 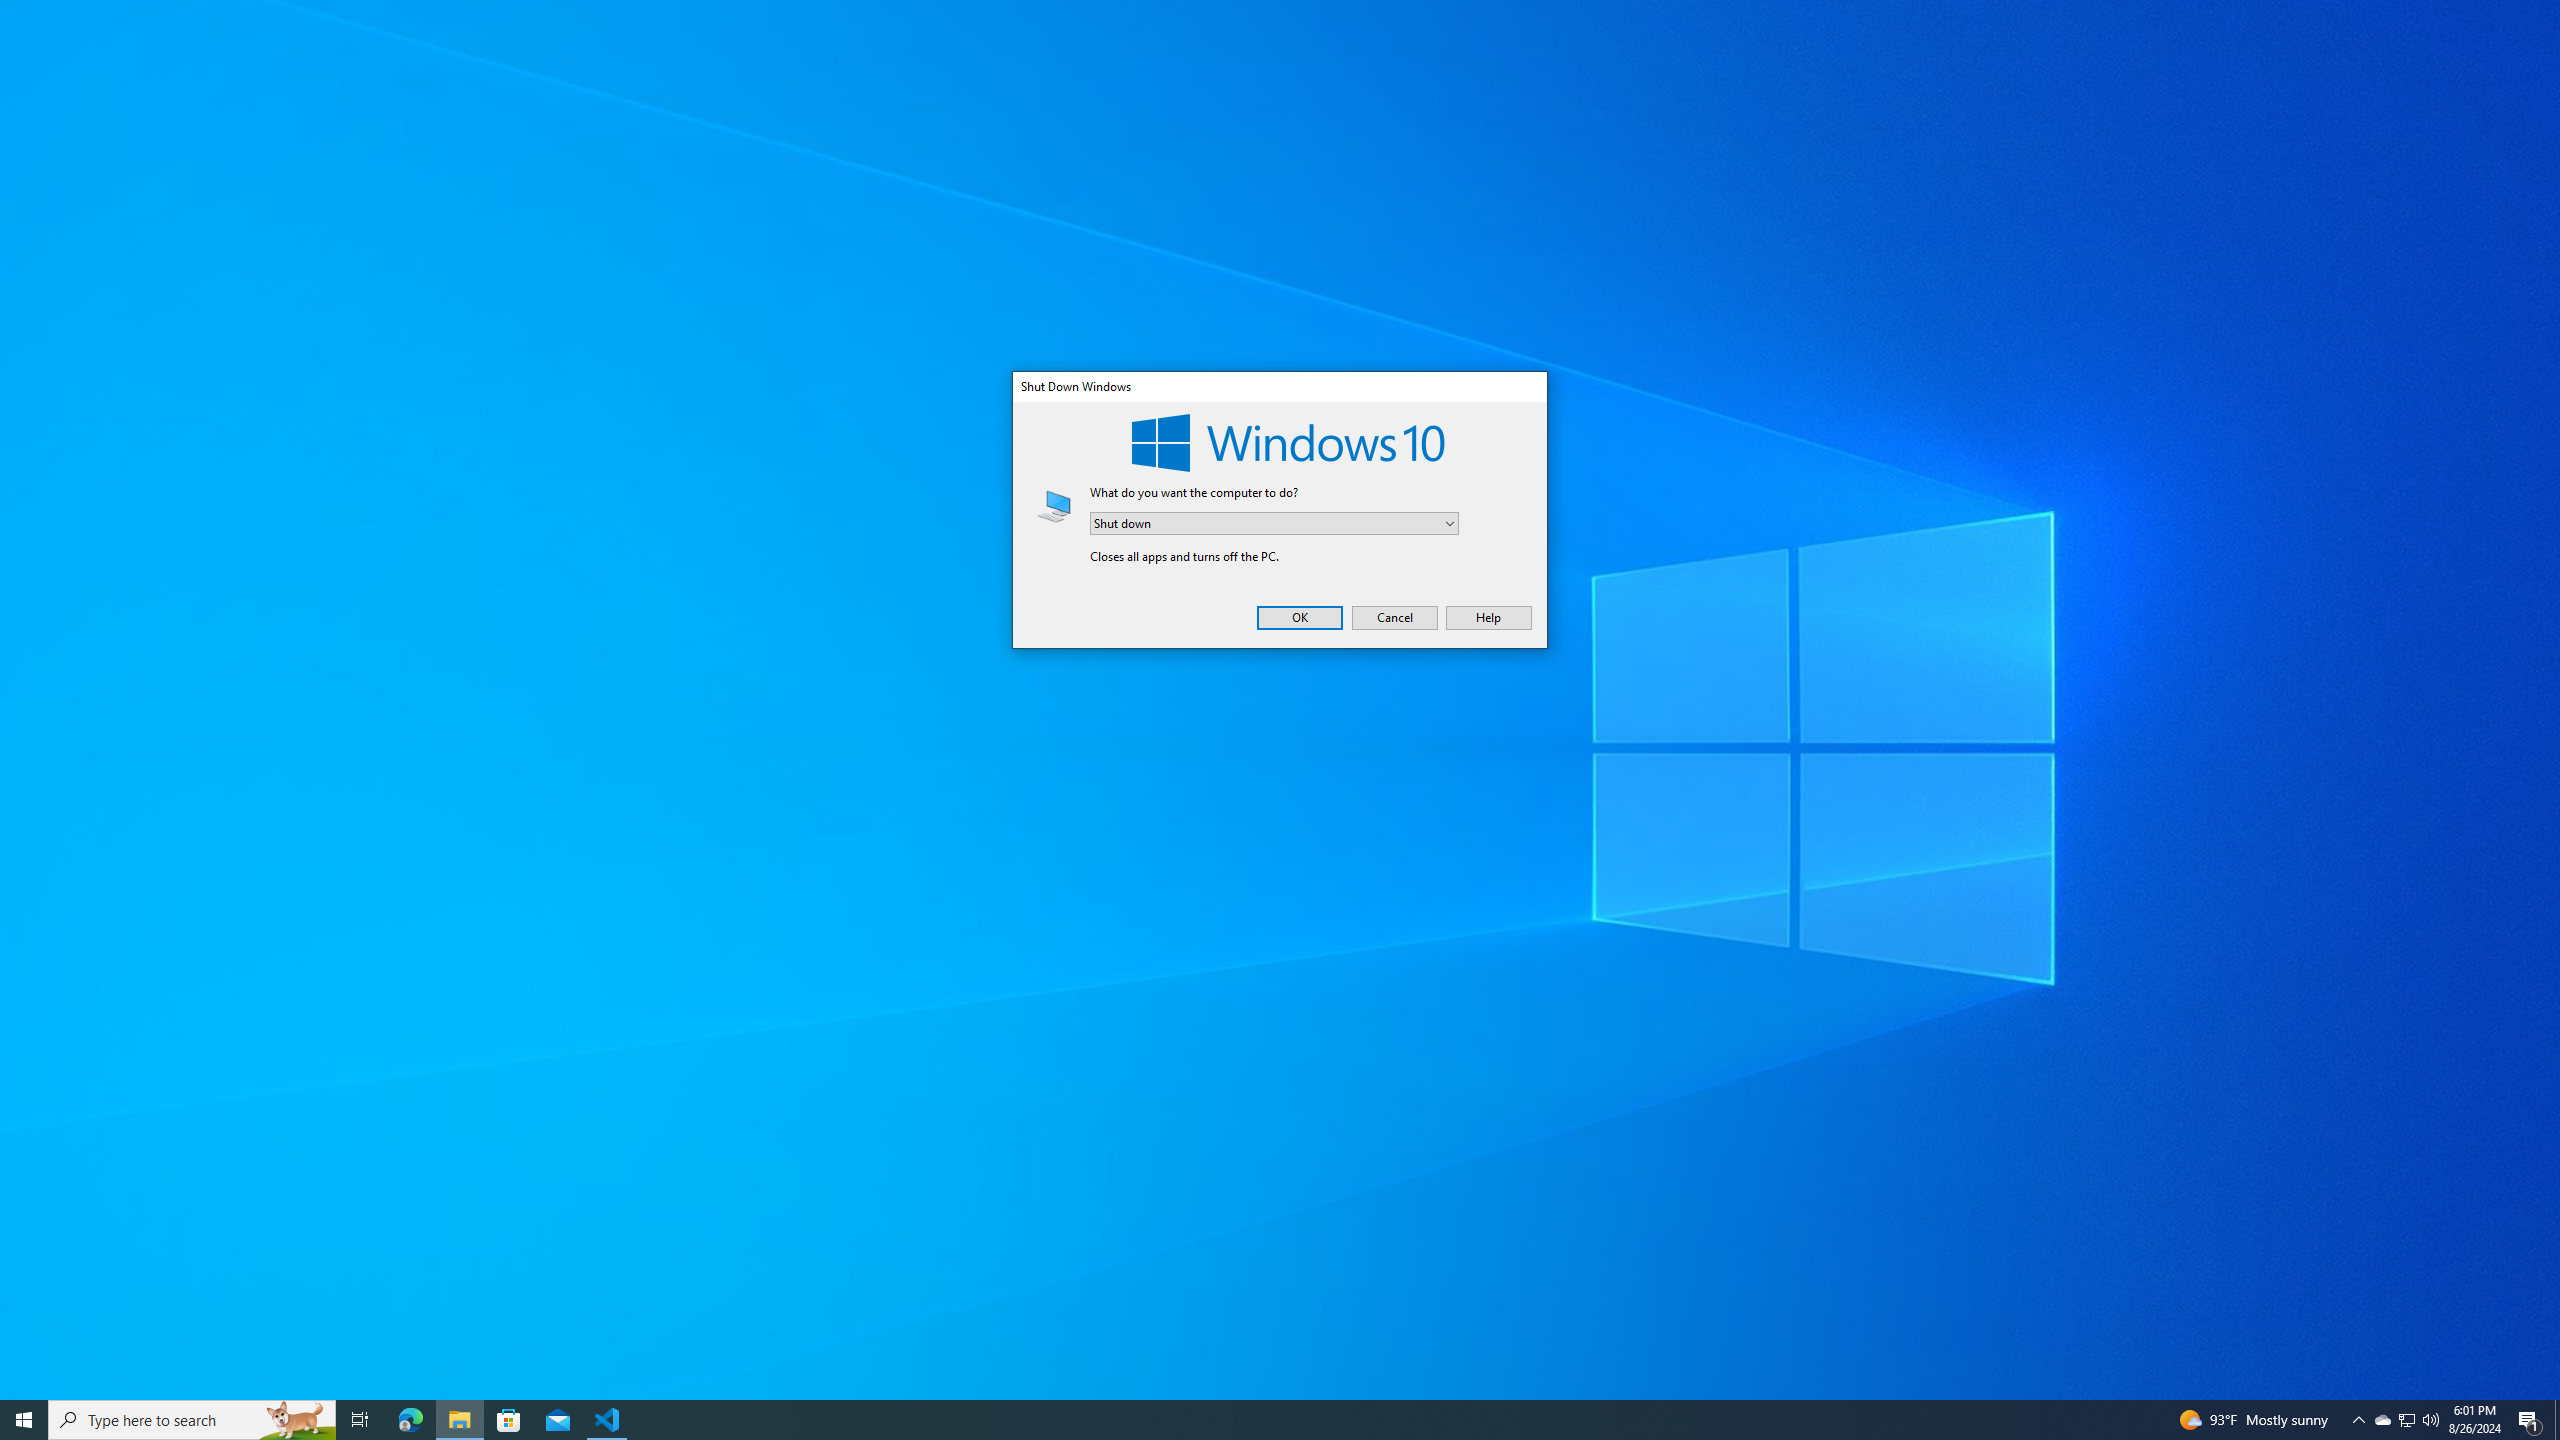 What do you see at coordinates (192, 1420) in the screenshot?
I see `Q2790: 100%` at bounding box center [192, 1420].